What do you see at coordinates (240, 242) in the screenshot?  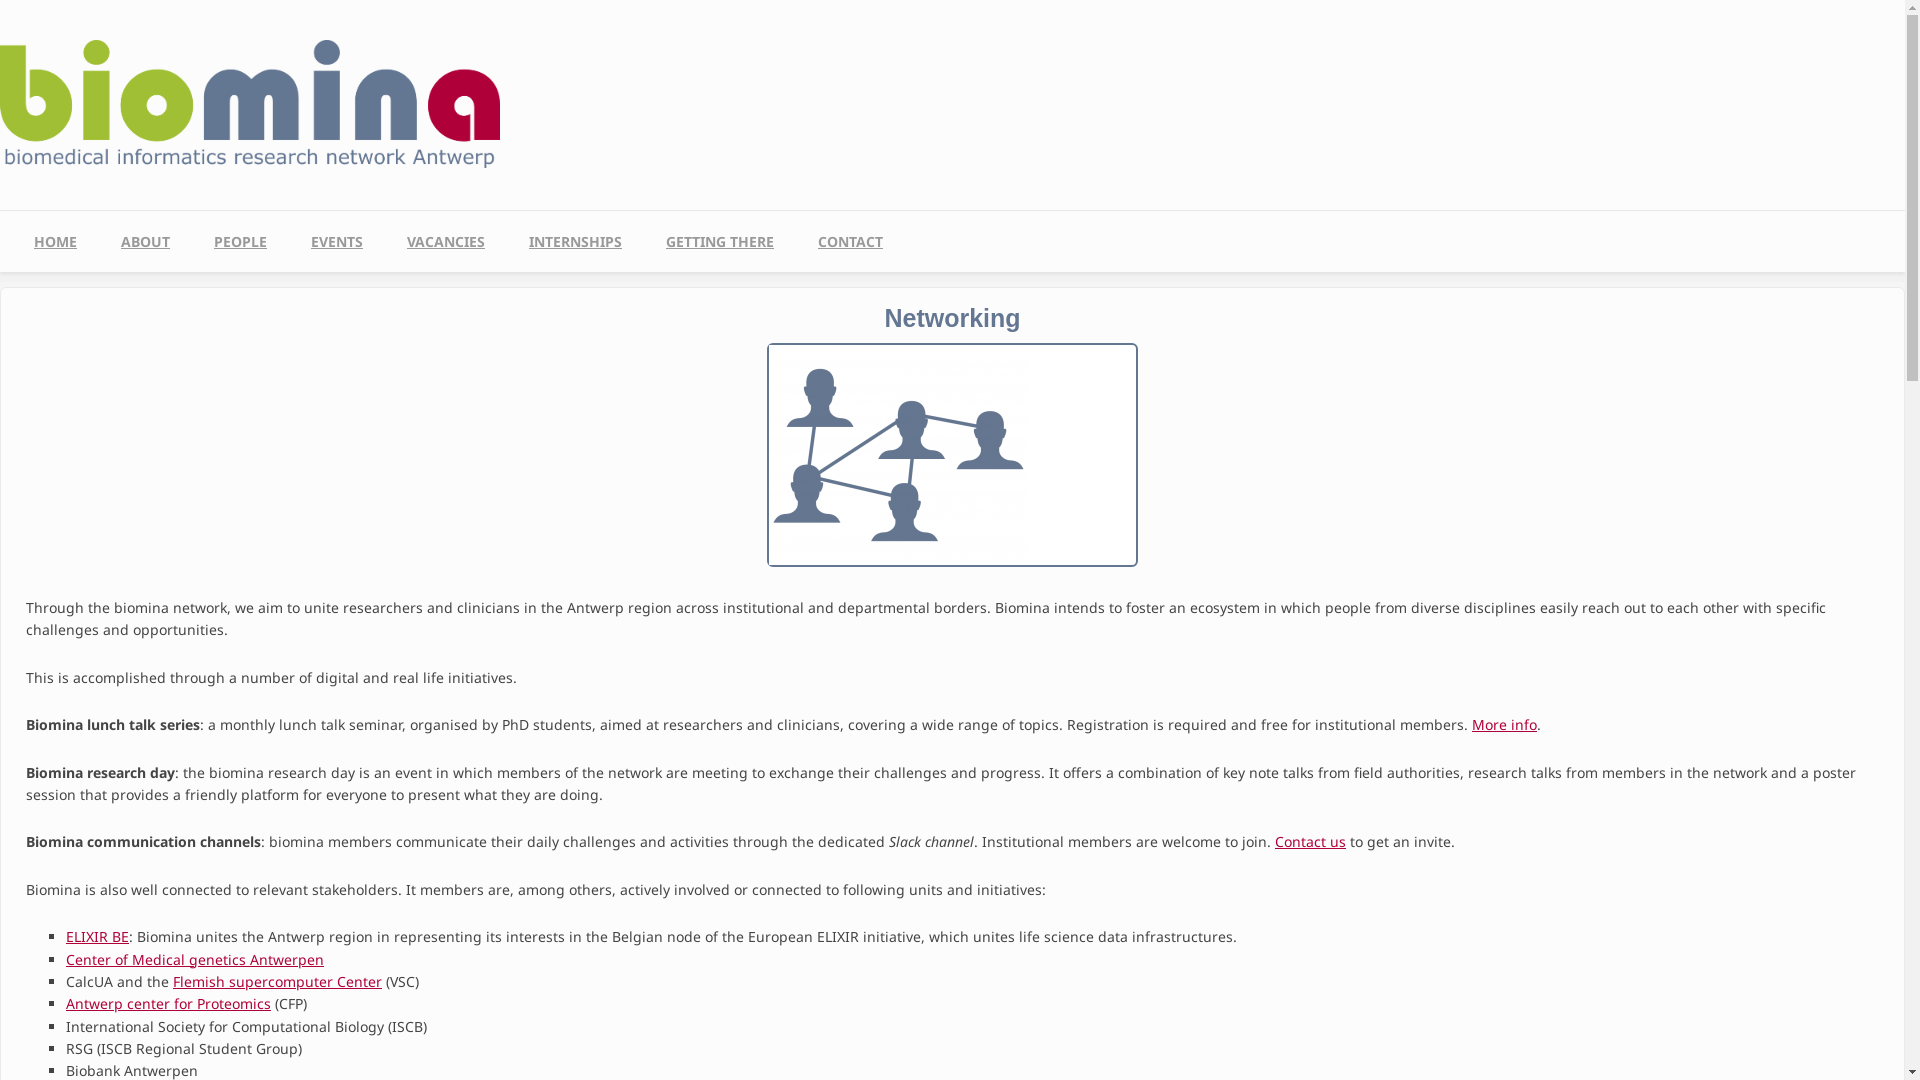 I see `PEOPLE` at bounding box center [240, 242].